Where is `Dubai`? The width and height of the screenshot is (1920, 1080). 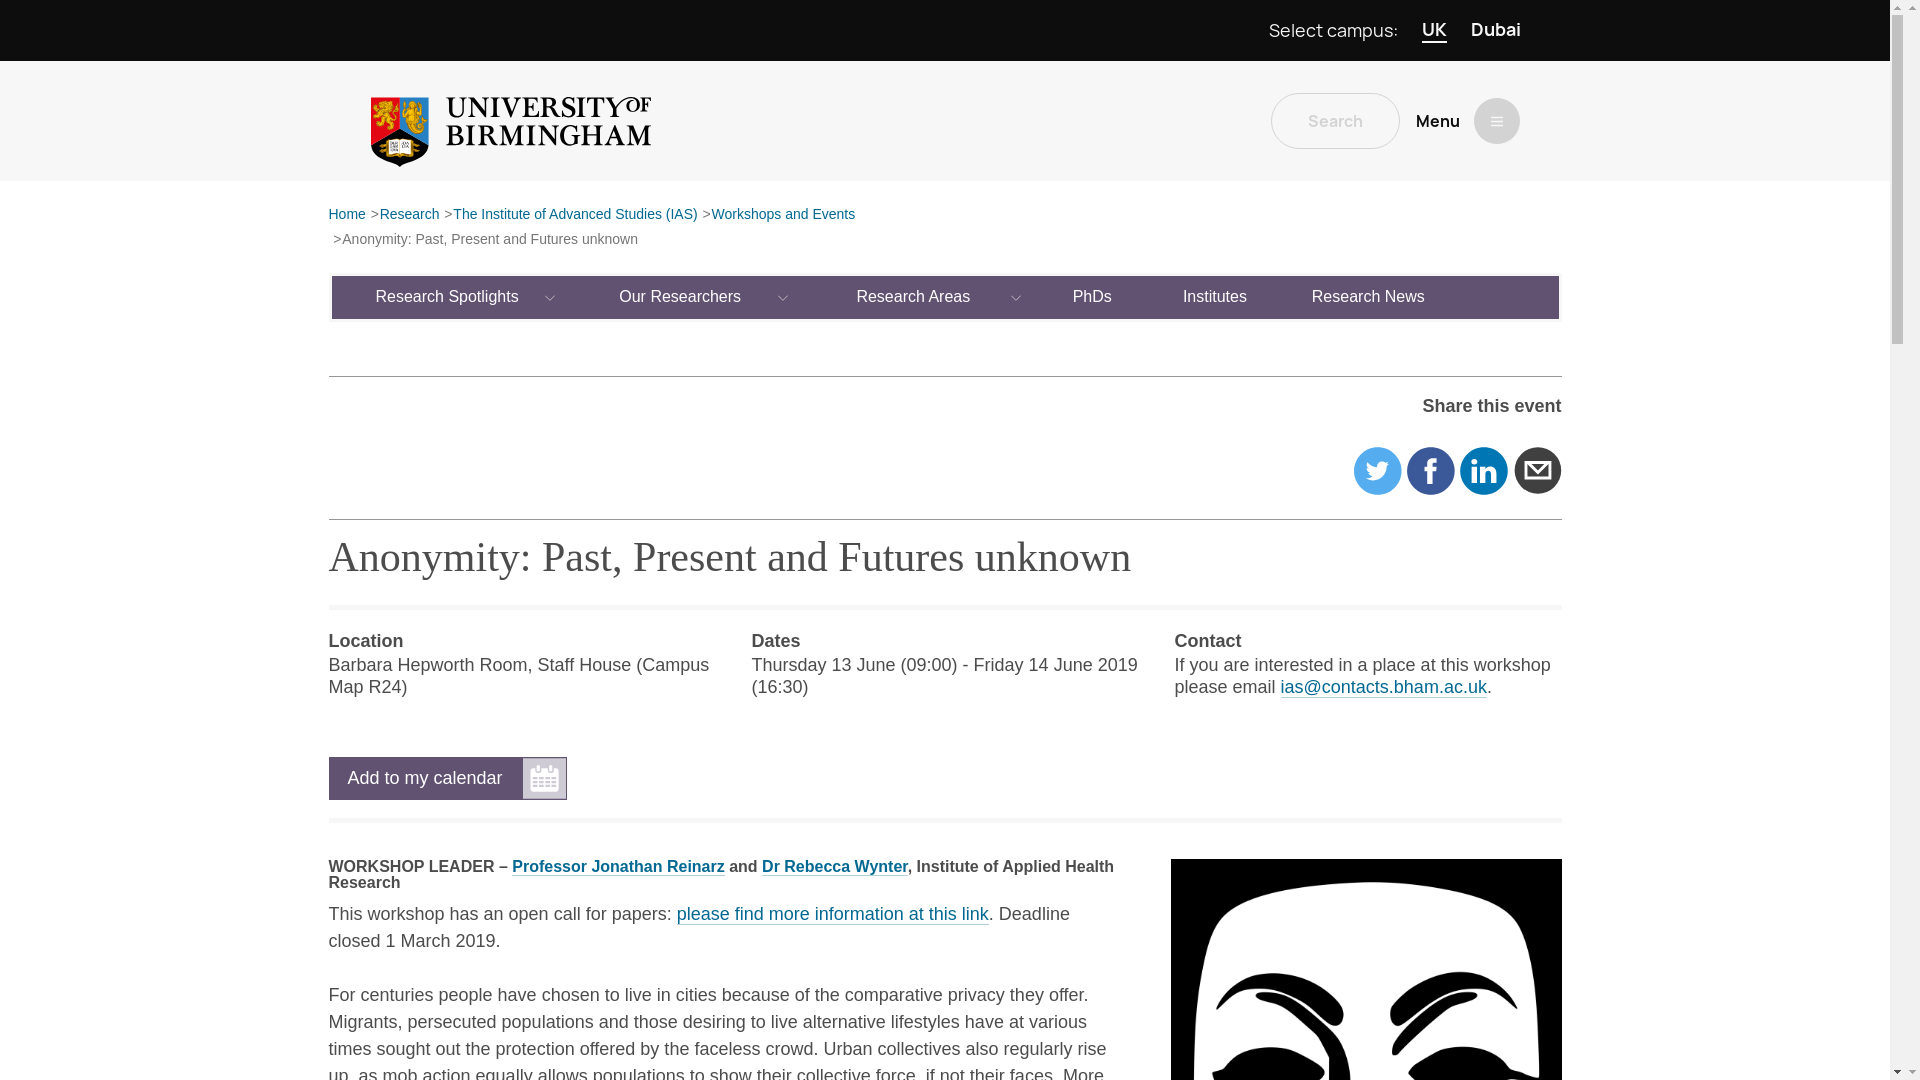
Dubai is located at coordinates (1495, 30).